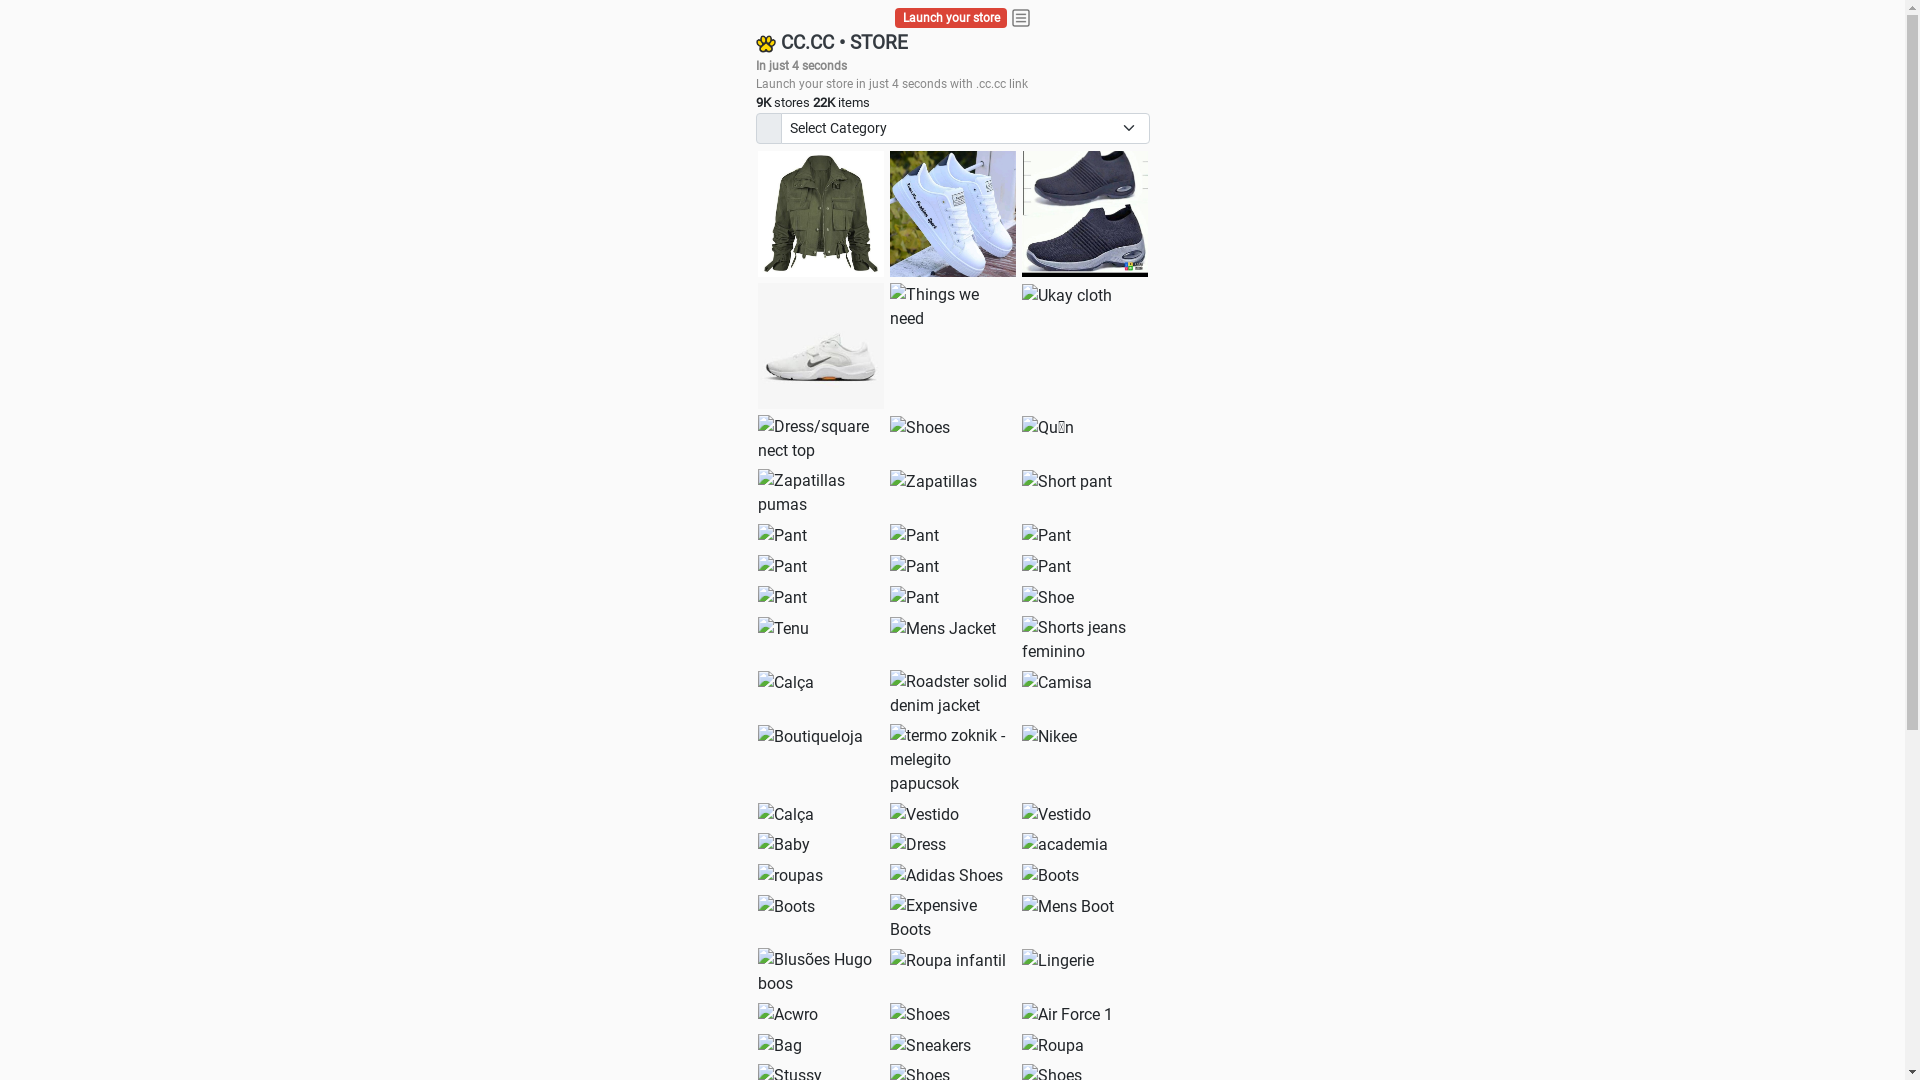 The height and width of the screenshot is (1080, 1920). Describe the element at coordinates (1046, 536) in the screenshot. I see `Pant` at that location.